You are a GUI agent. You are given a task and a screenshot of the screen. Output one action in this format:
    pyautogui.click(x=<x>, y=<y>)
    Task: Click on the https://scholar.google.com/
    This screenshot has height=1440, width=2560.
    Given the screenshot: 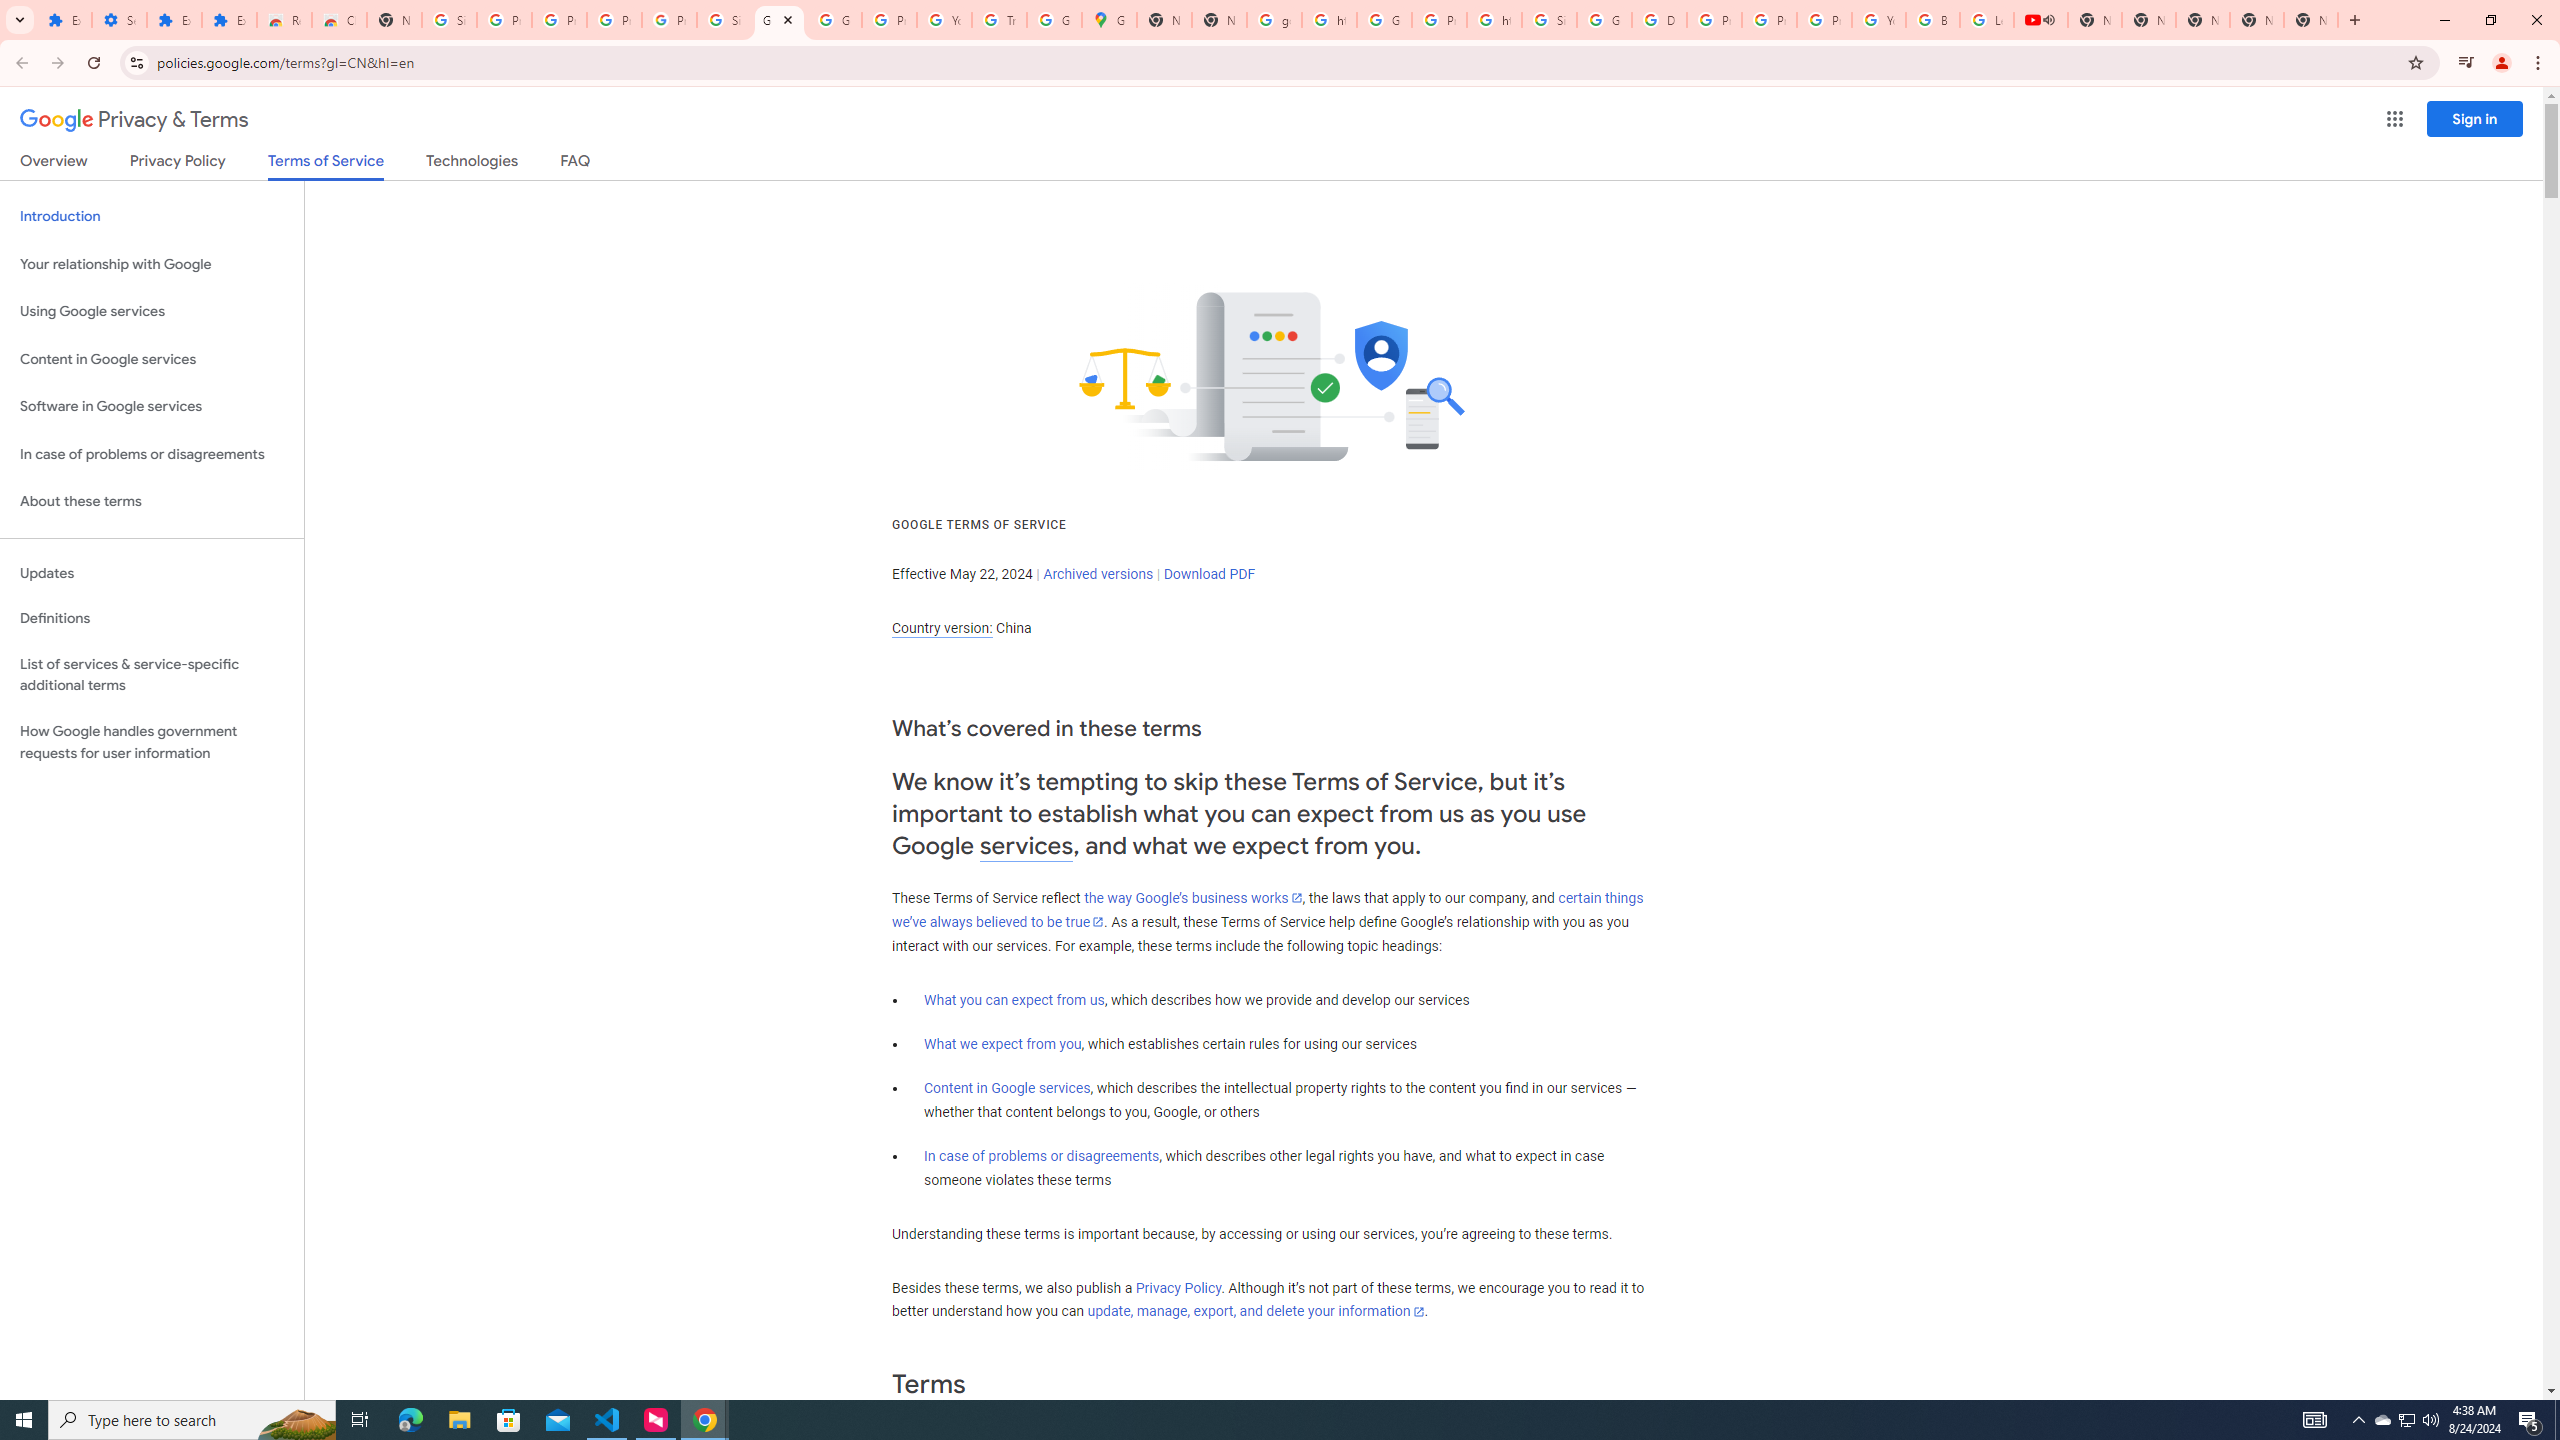 What is the action you would take?
    pyautogui.click(x=1494, y=20)
    